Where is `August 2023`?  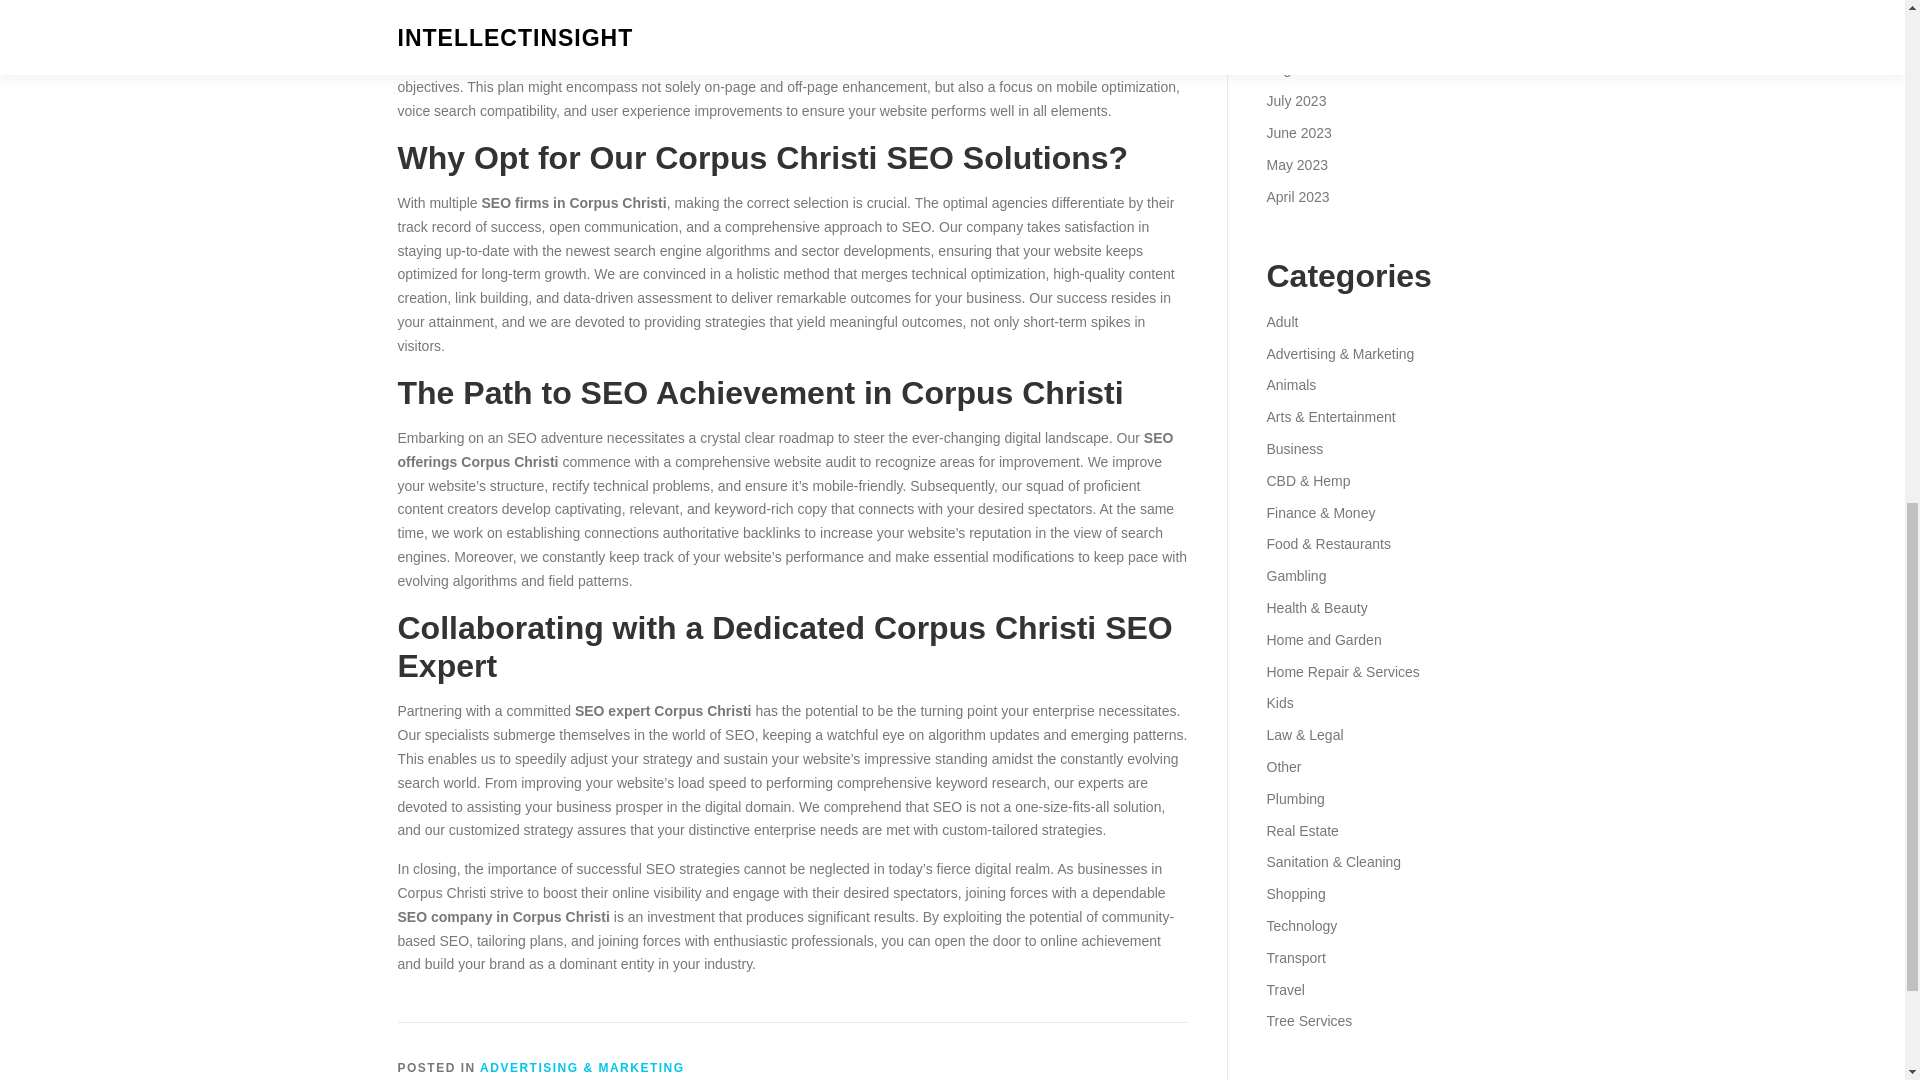 August 2023 is located at coordinates (1305, 68).